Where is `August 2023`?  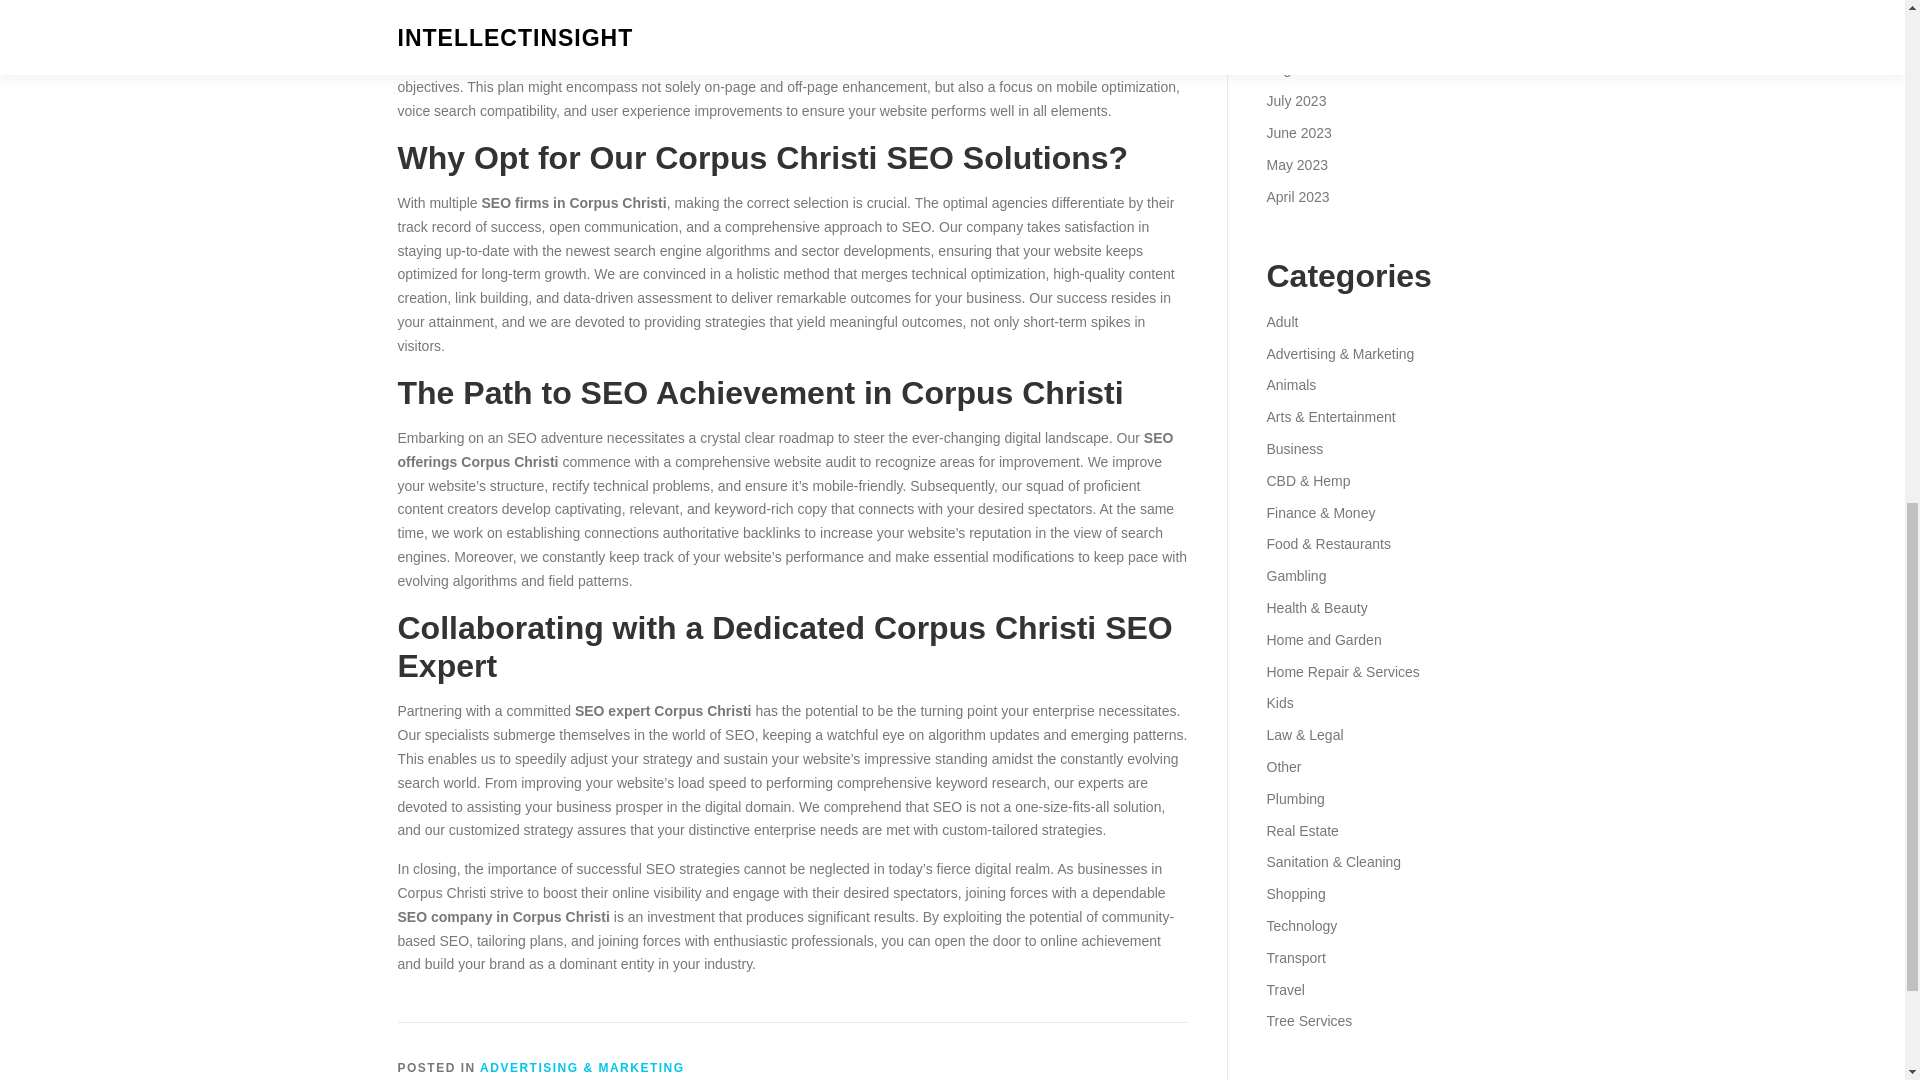 August 2023 is located at coordinates (1305, 68).